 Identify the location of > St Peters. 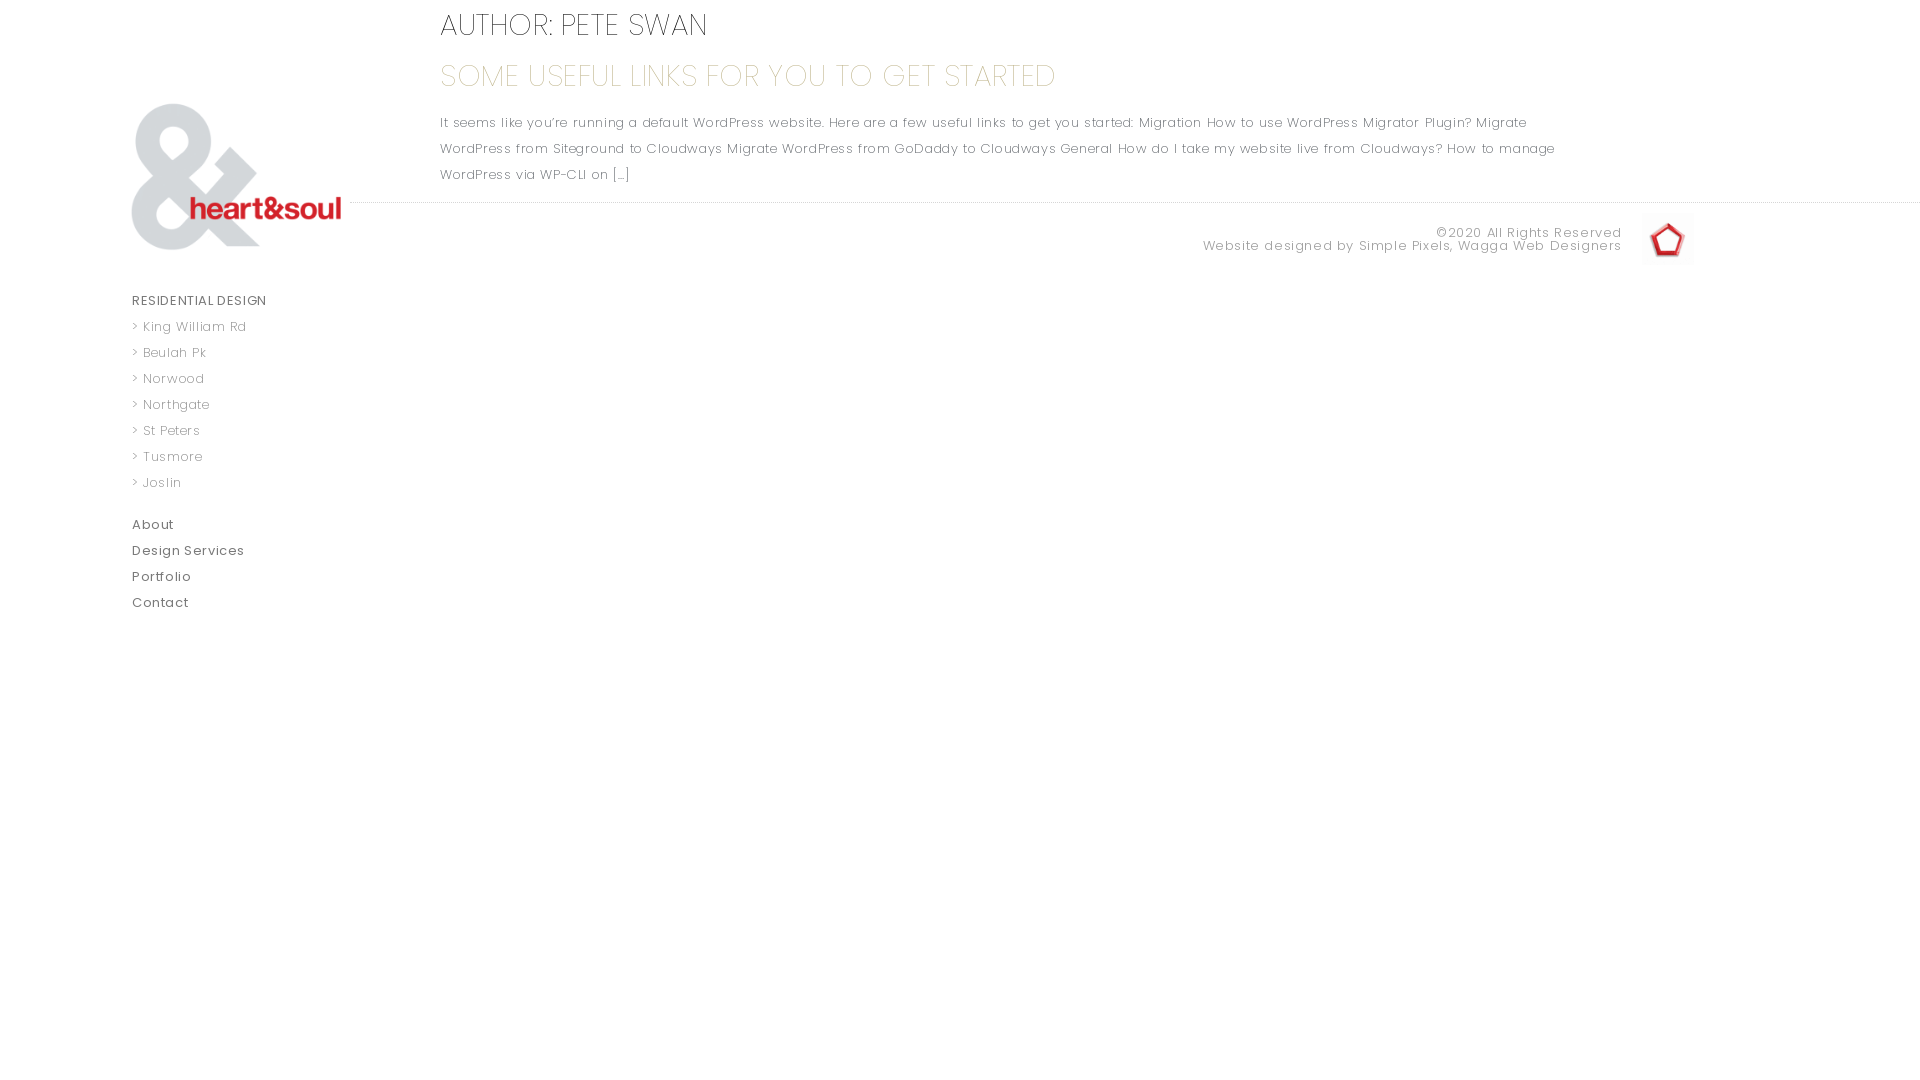
(241, 431).